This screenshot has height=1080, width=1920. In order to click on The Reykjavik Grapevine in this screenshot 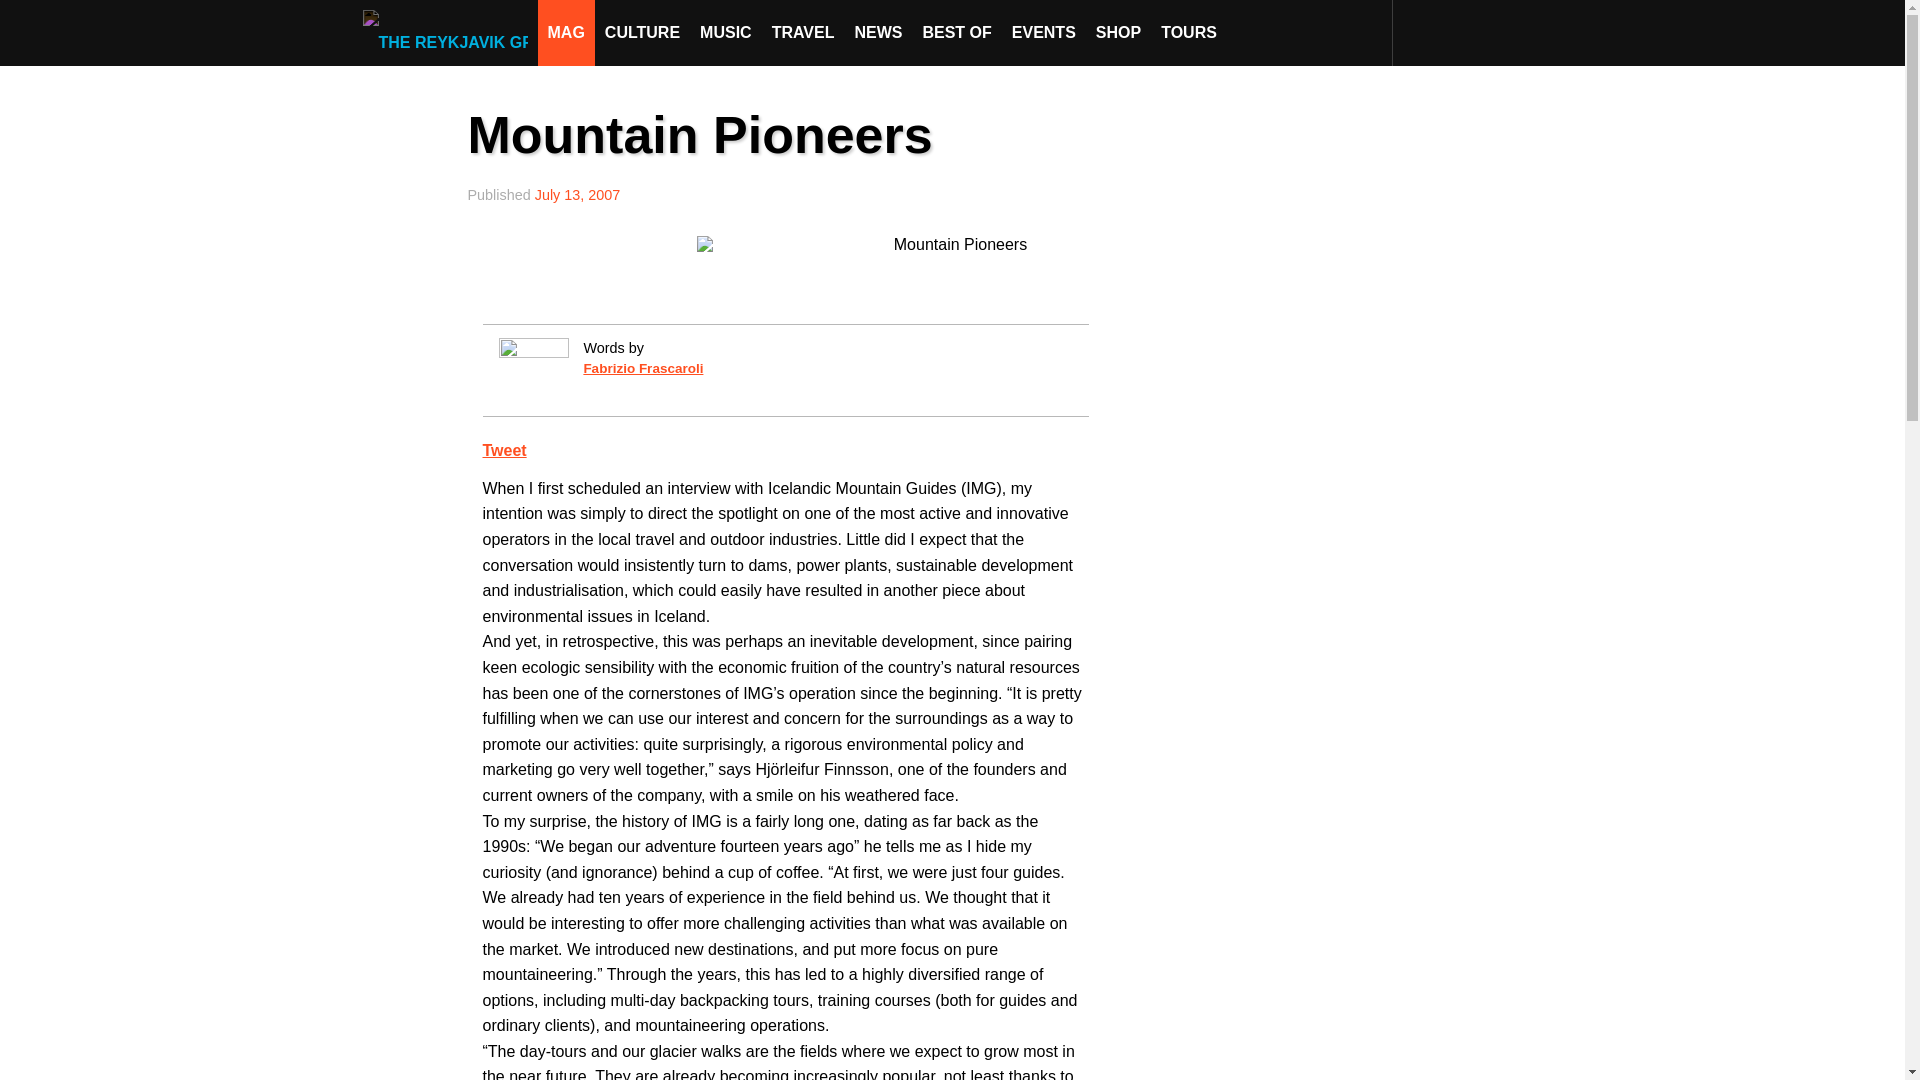, I will do `click(450, 32)`.